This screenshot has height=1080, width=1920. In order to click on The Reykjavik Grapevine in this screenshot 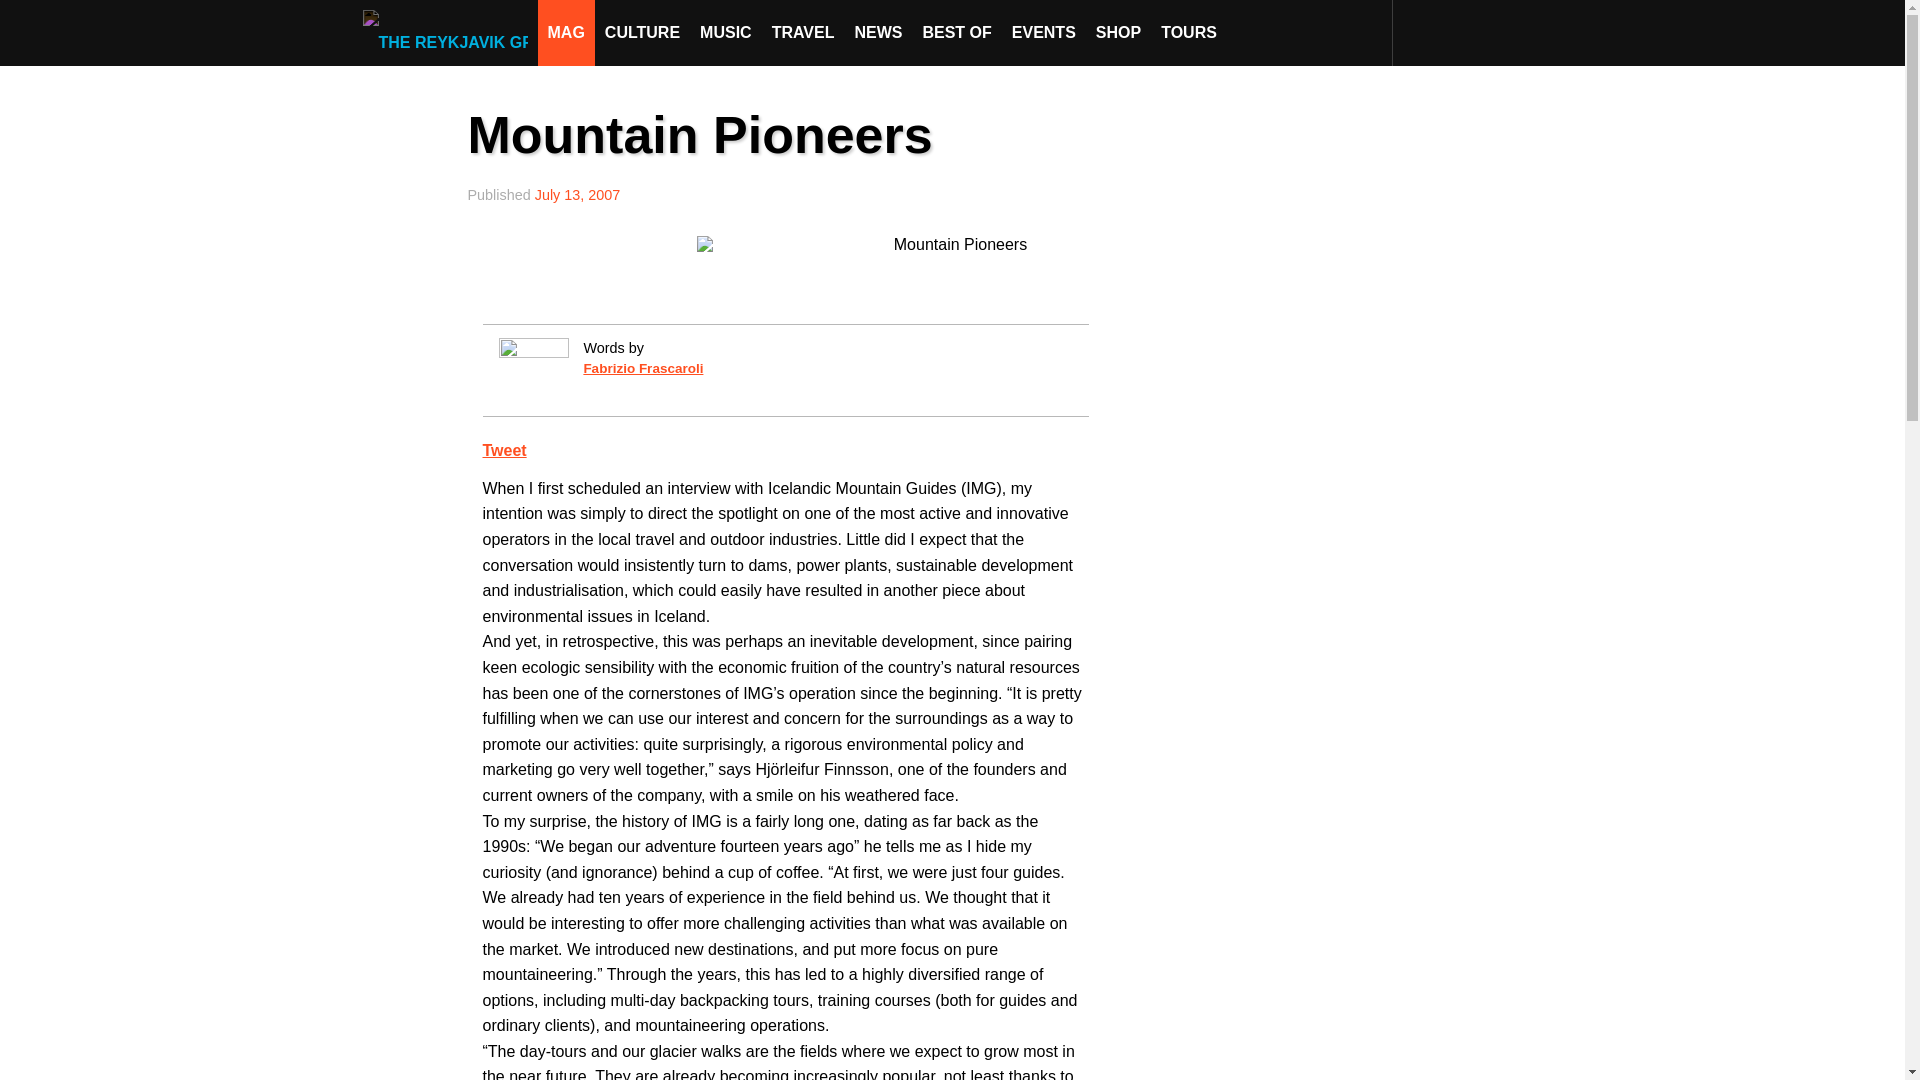, I will do `click(450, 32)`.